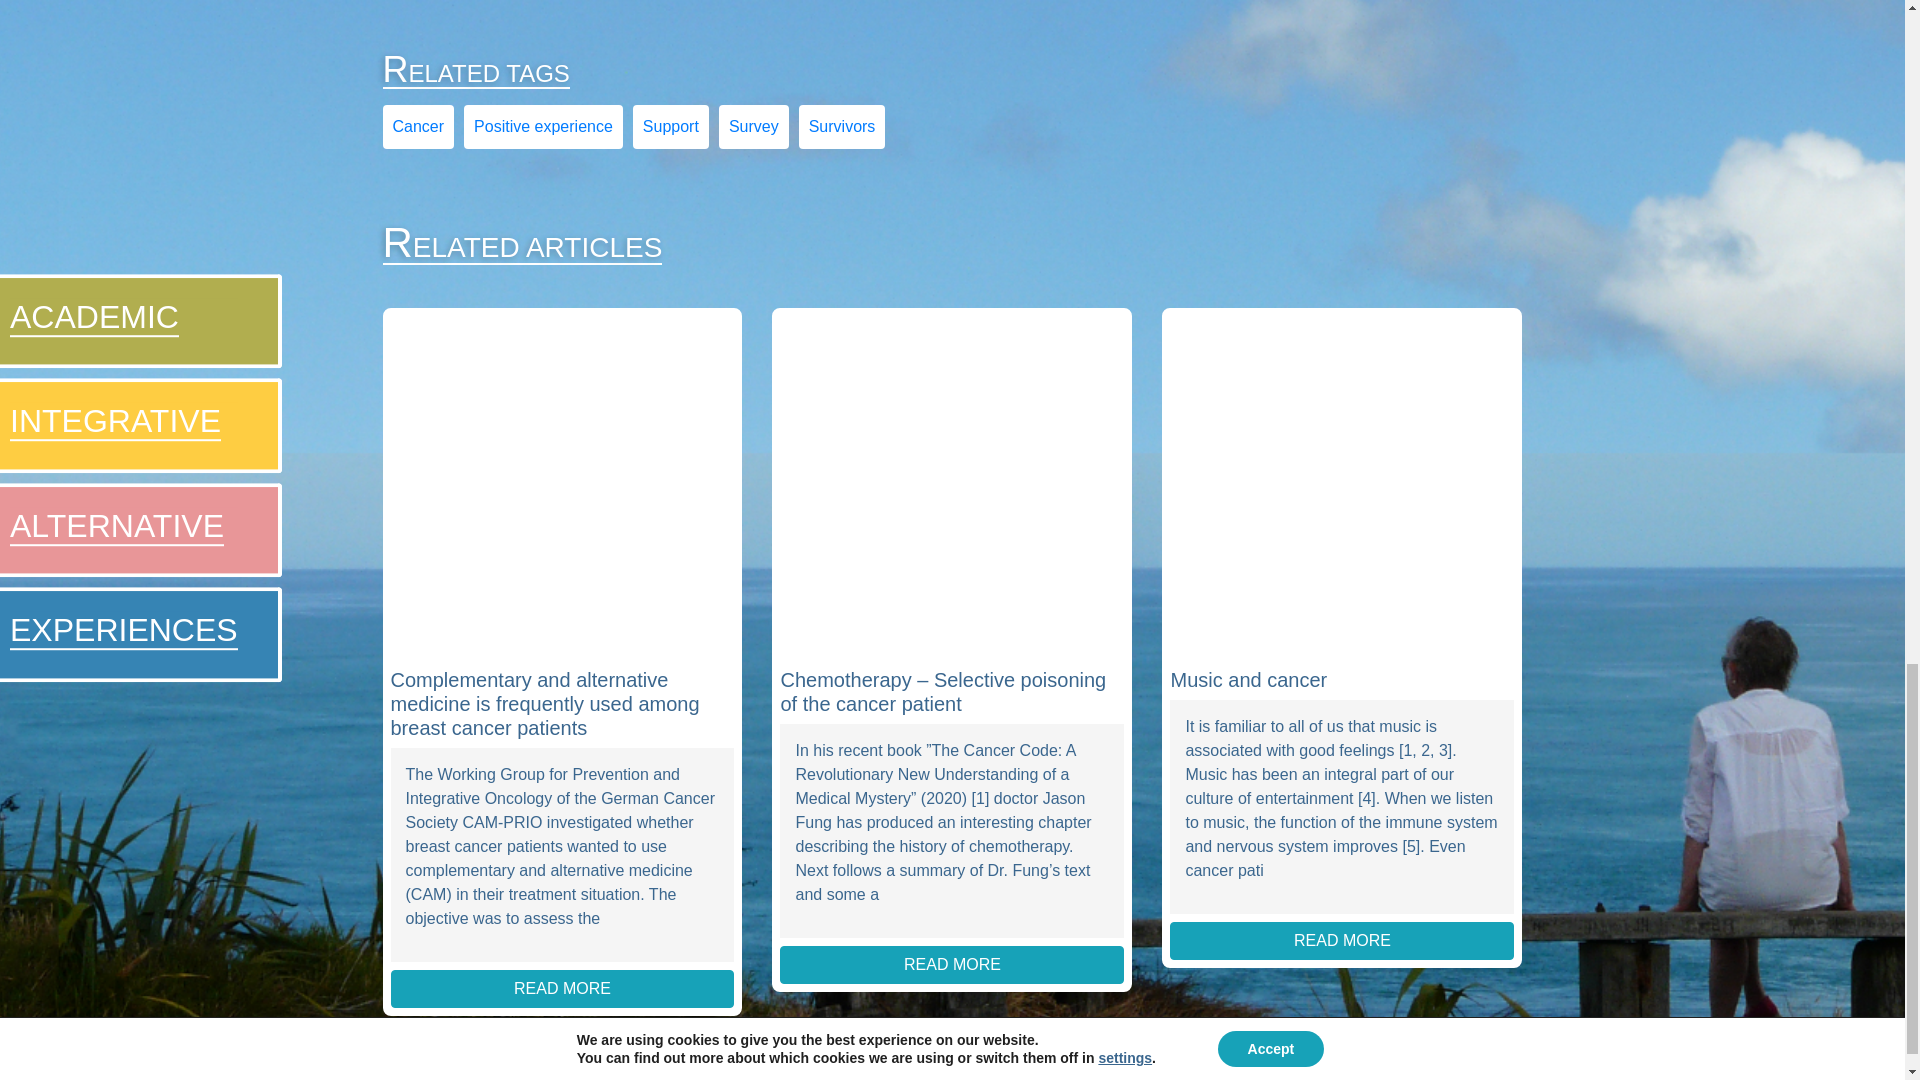 This screenshot has height=1080, width=1920. I want to click on Support, so click(670, 126).